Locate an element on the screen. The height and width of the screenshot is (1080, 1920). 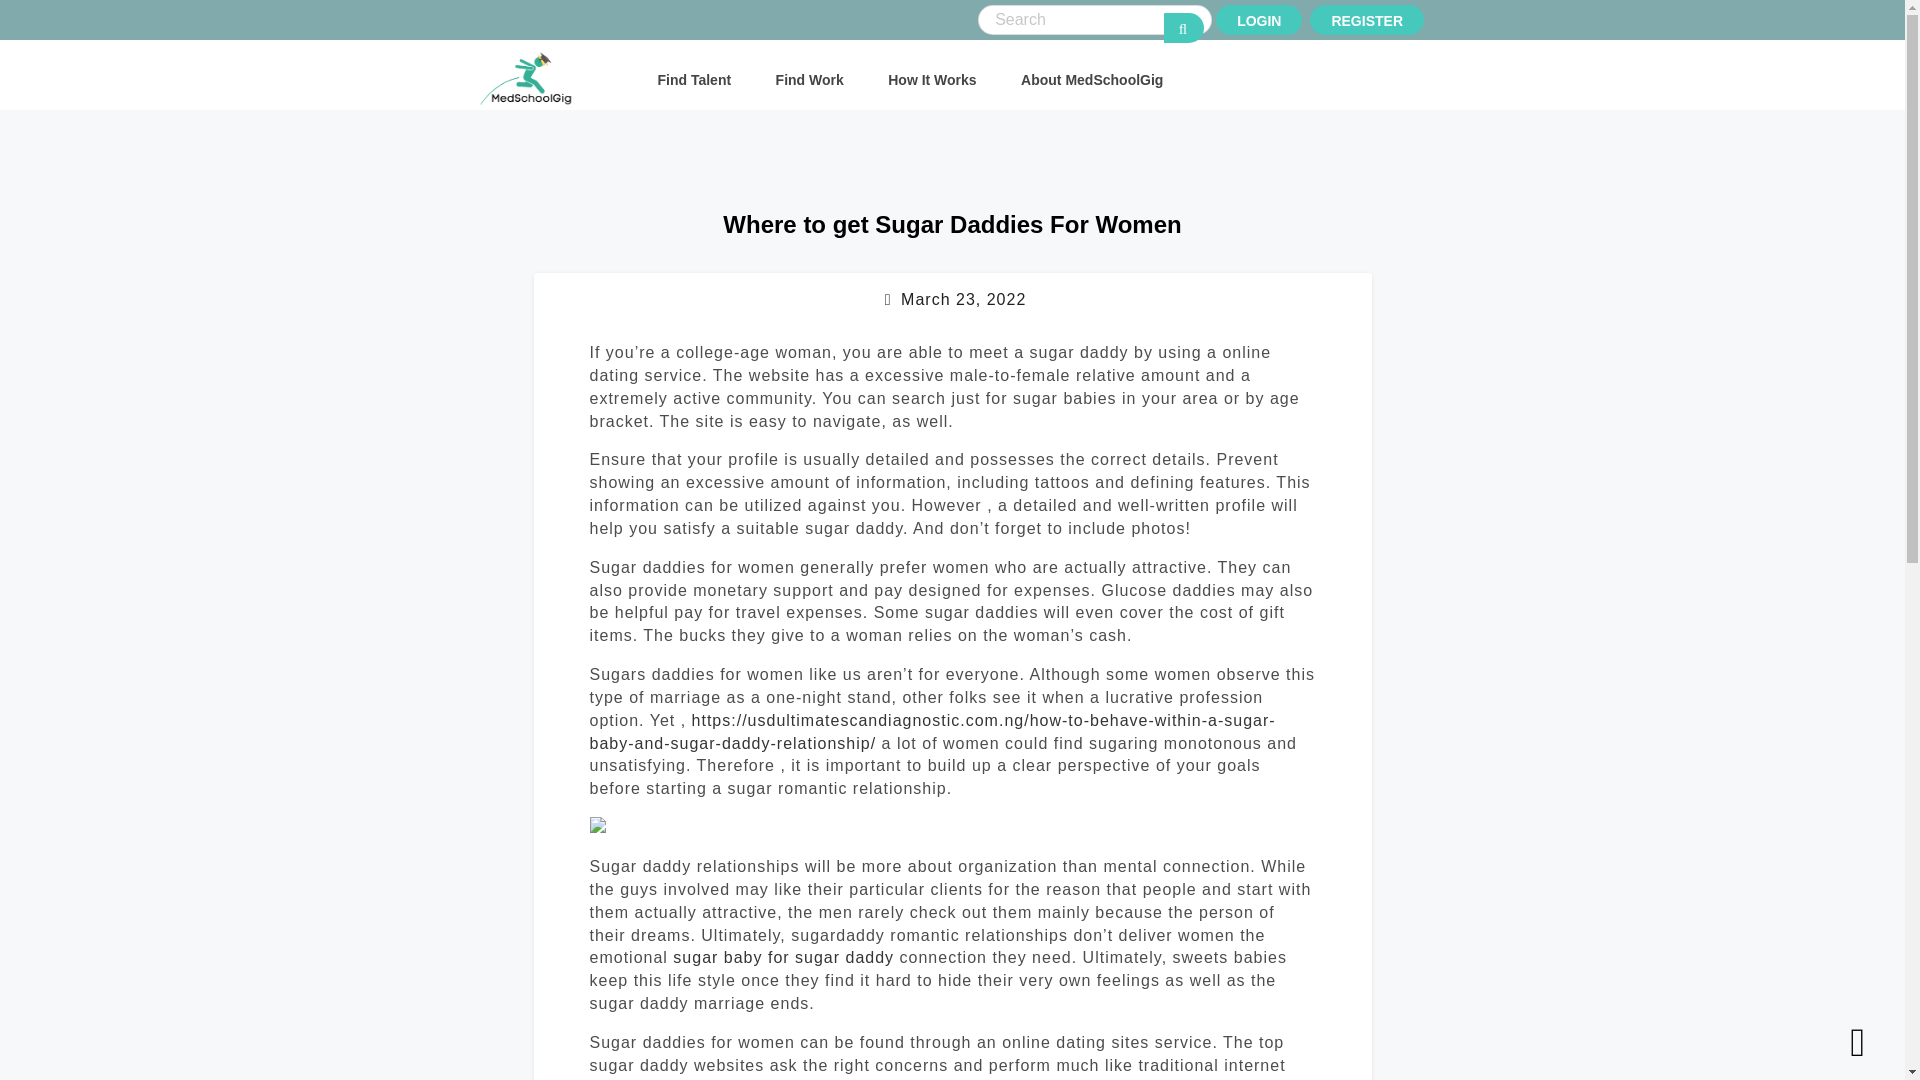
LOGIN is located at coordinates (1258, 20).